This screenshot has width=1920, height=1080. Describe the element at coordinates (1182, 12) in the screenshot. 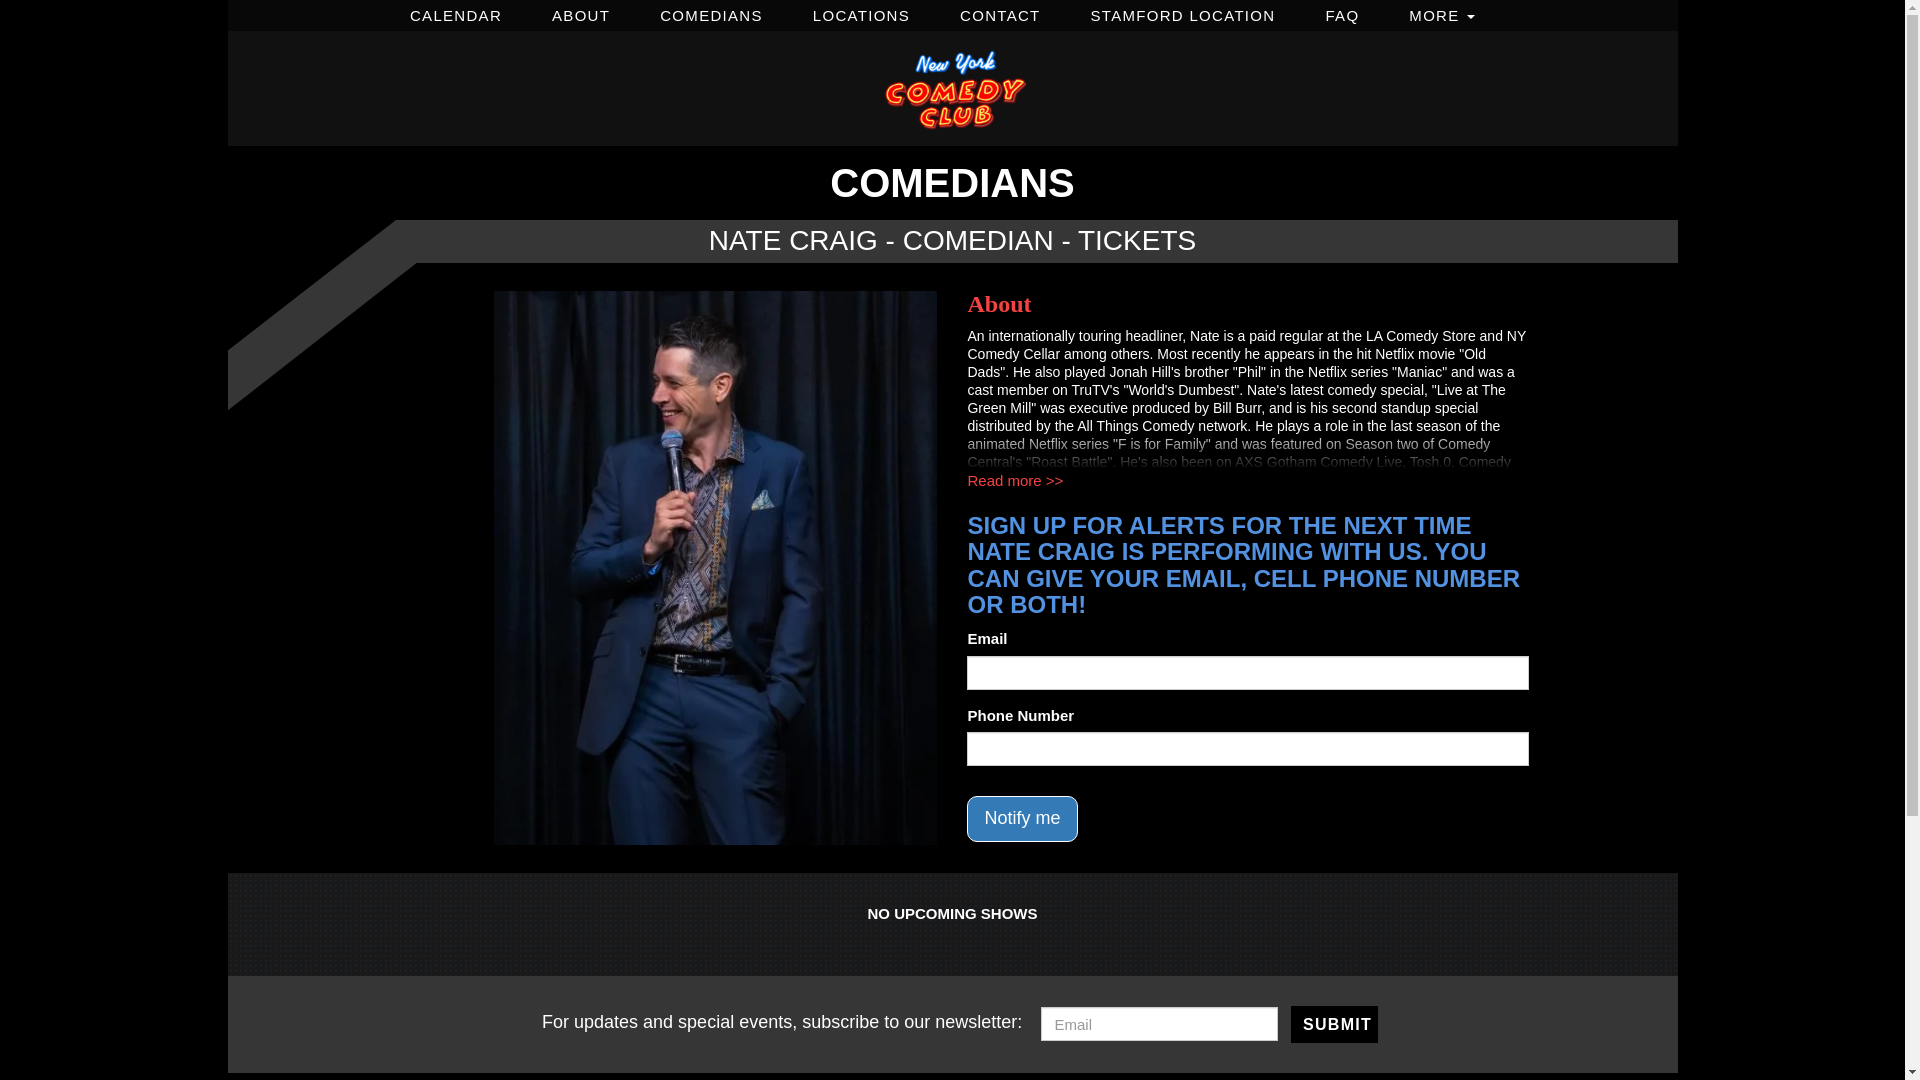

I see `STAMFORD LOCATION` at that location.